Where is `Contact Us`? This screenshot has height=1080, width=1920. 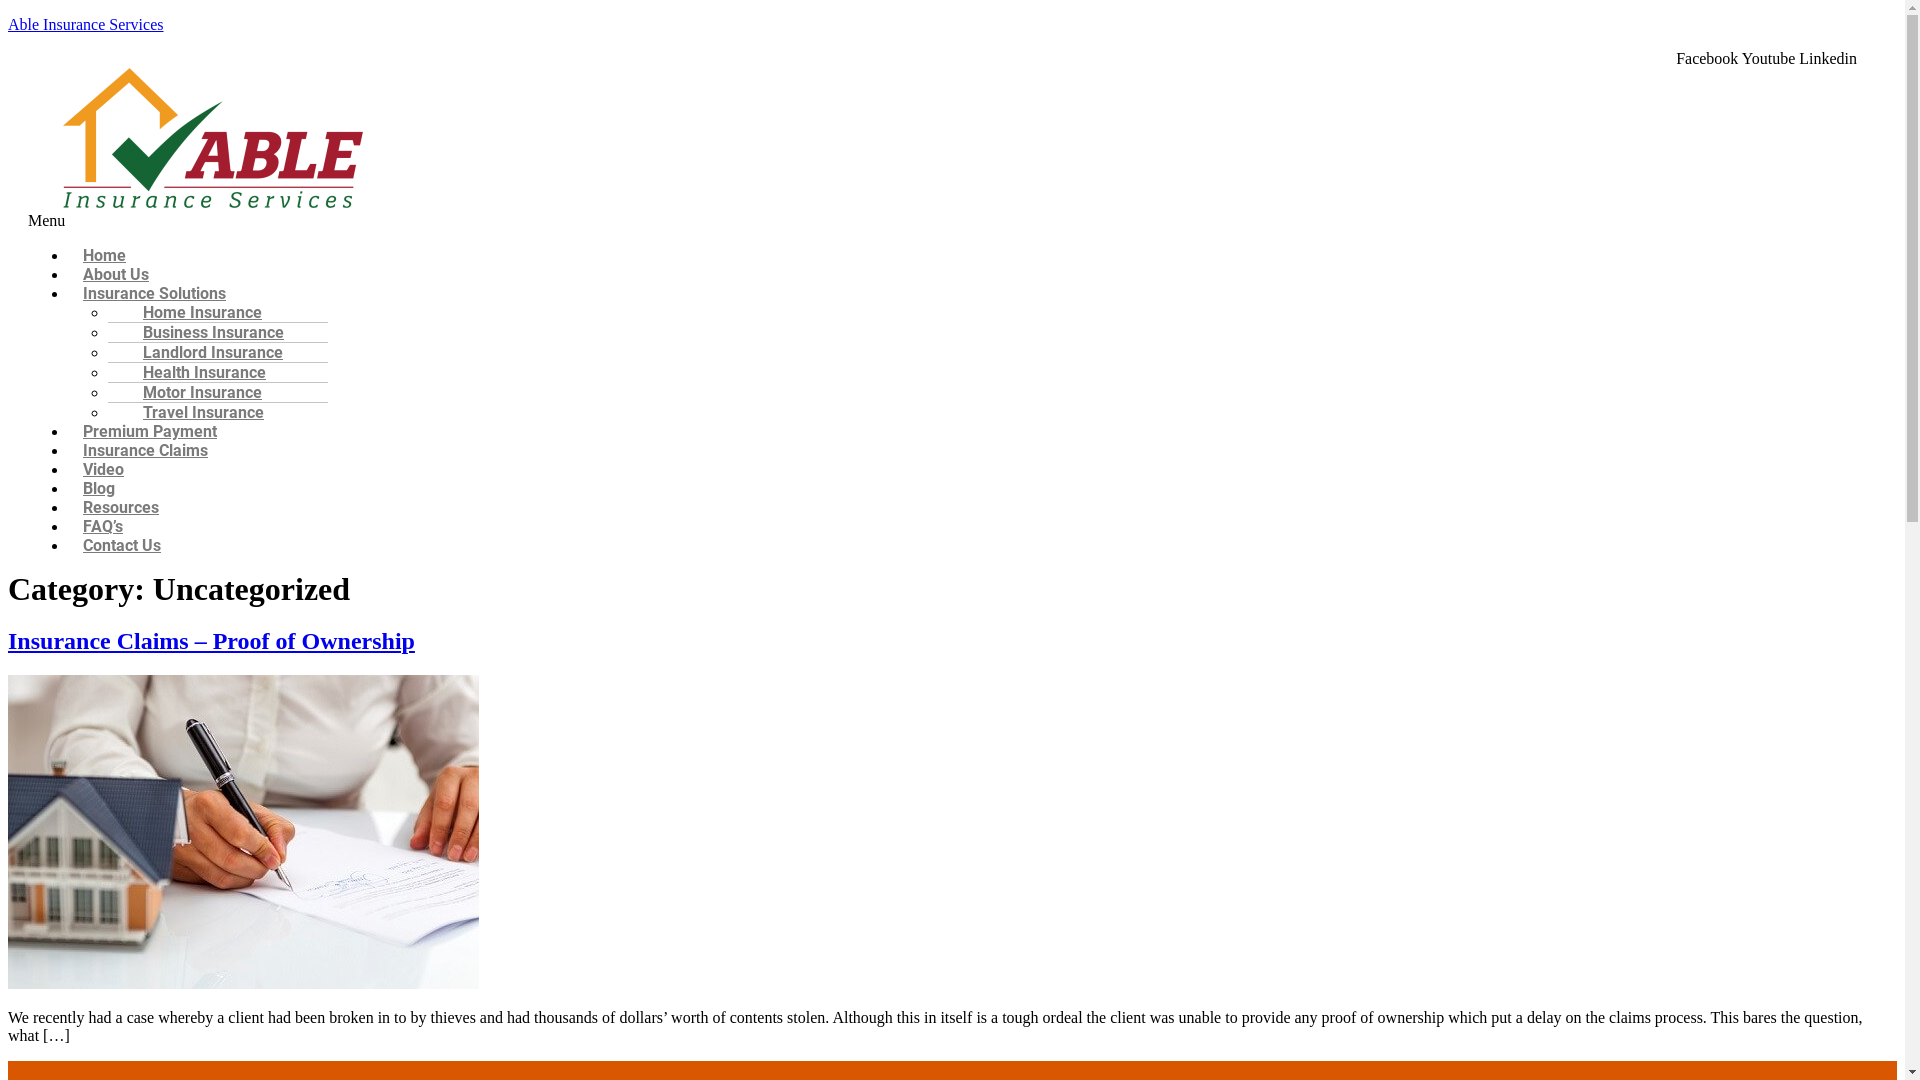 Contact Us is located at coordinates (122, 546).